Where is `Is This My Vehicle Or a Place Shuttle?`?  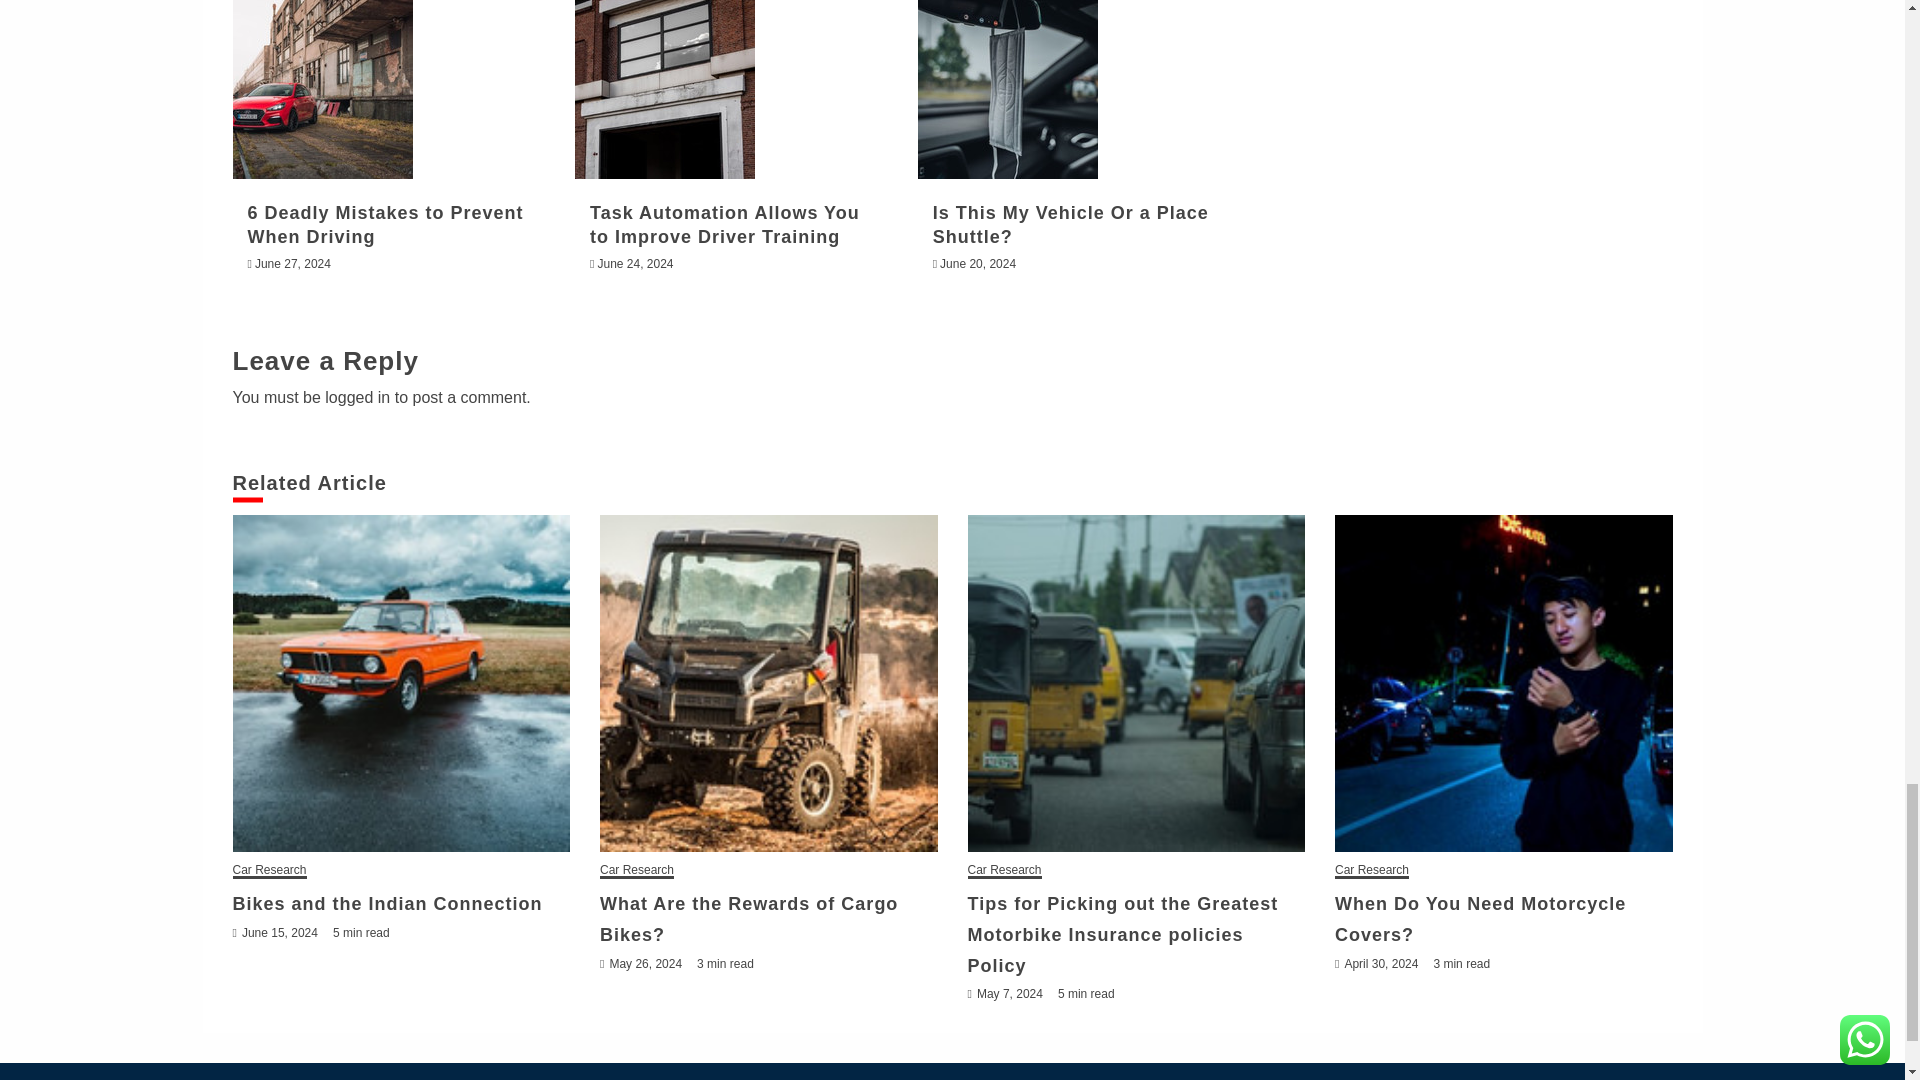 Is This My Vehicle Or a Place Shuttle? is located at coordinates (1008, 90).